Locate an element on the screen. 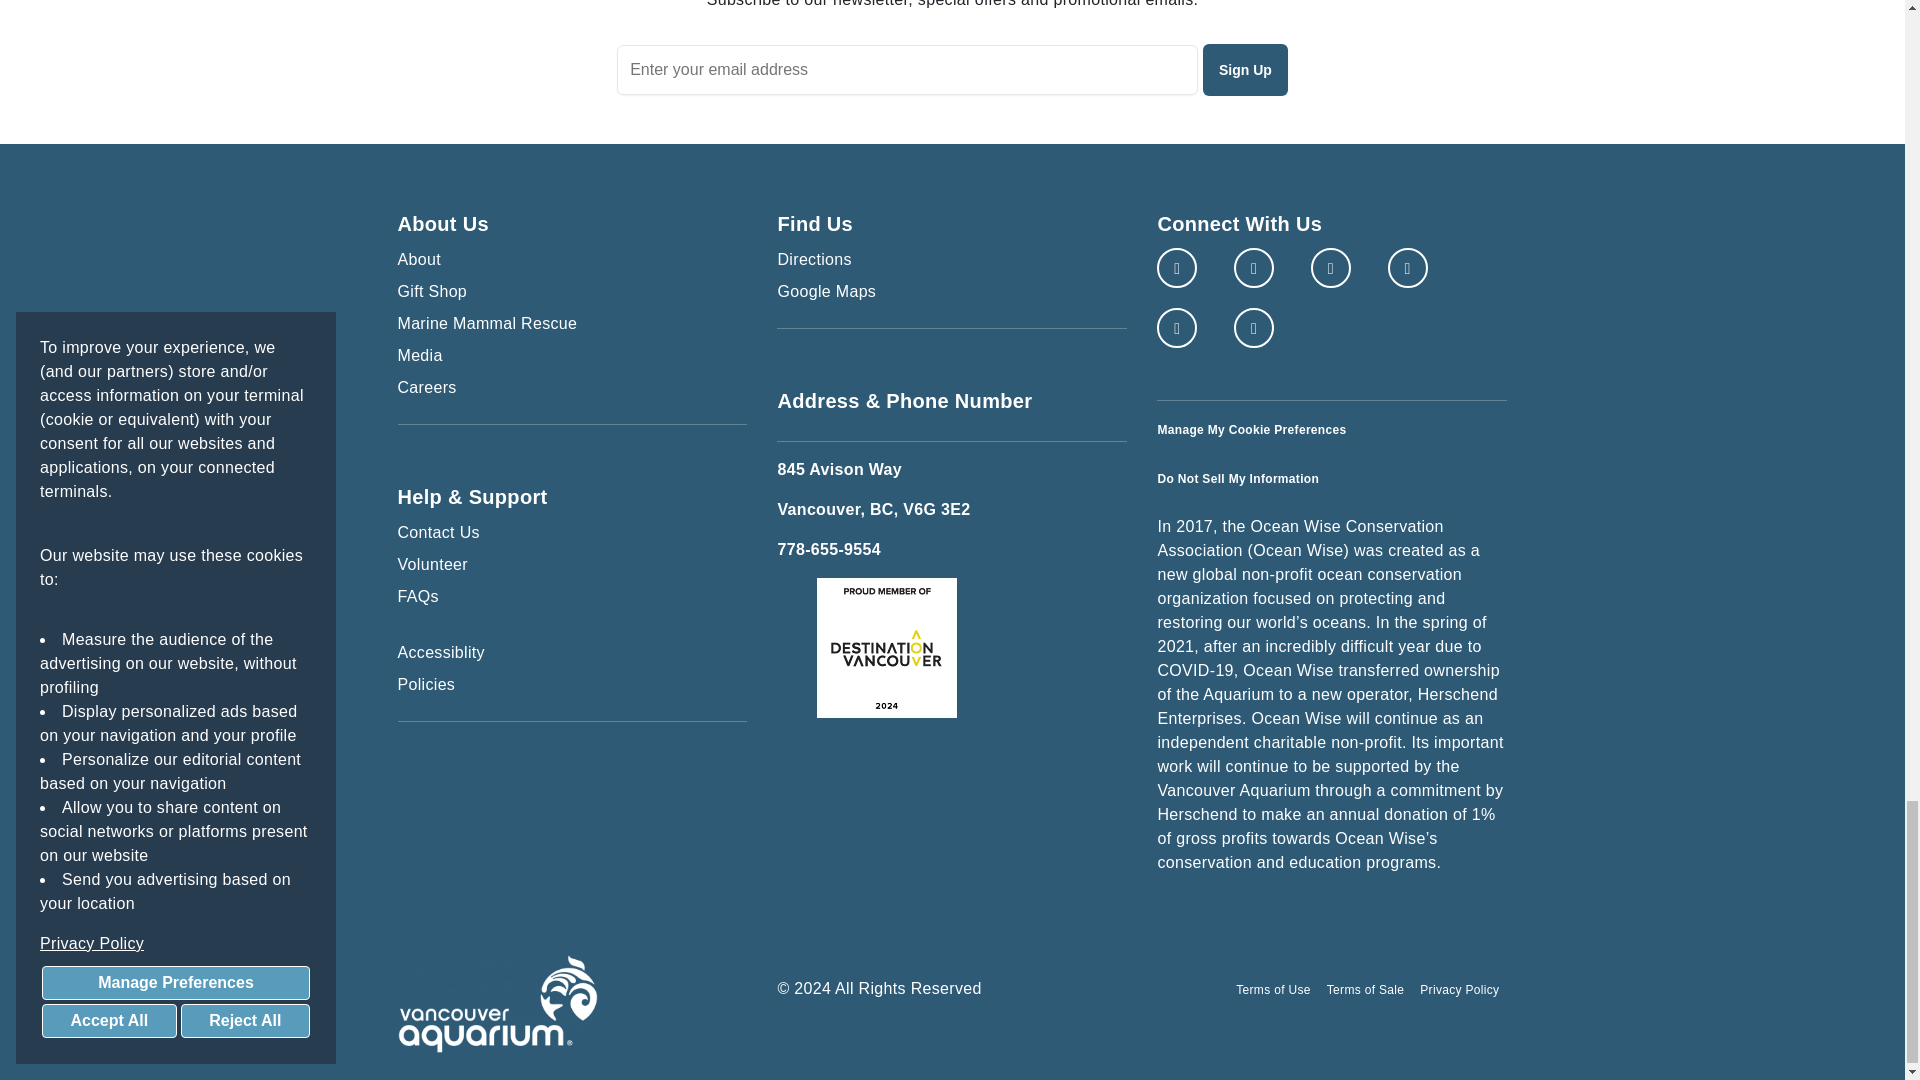 The image size is (1920, 1080). FAQs is located at coordinates (572, 597).